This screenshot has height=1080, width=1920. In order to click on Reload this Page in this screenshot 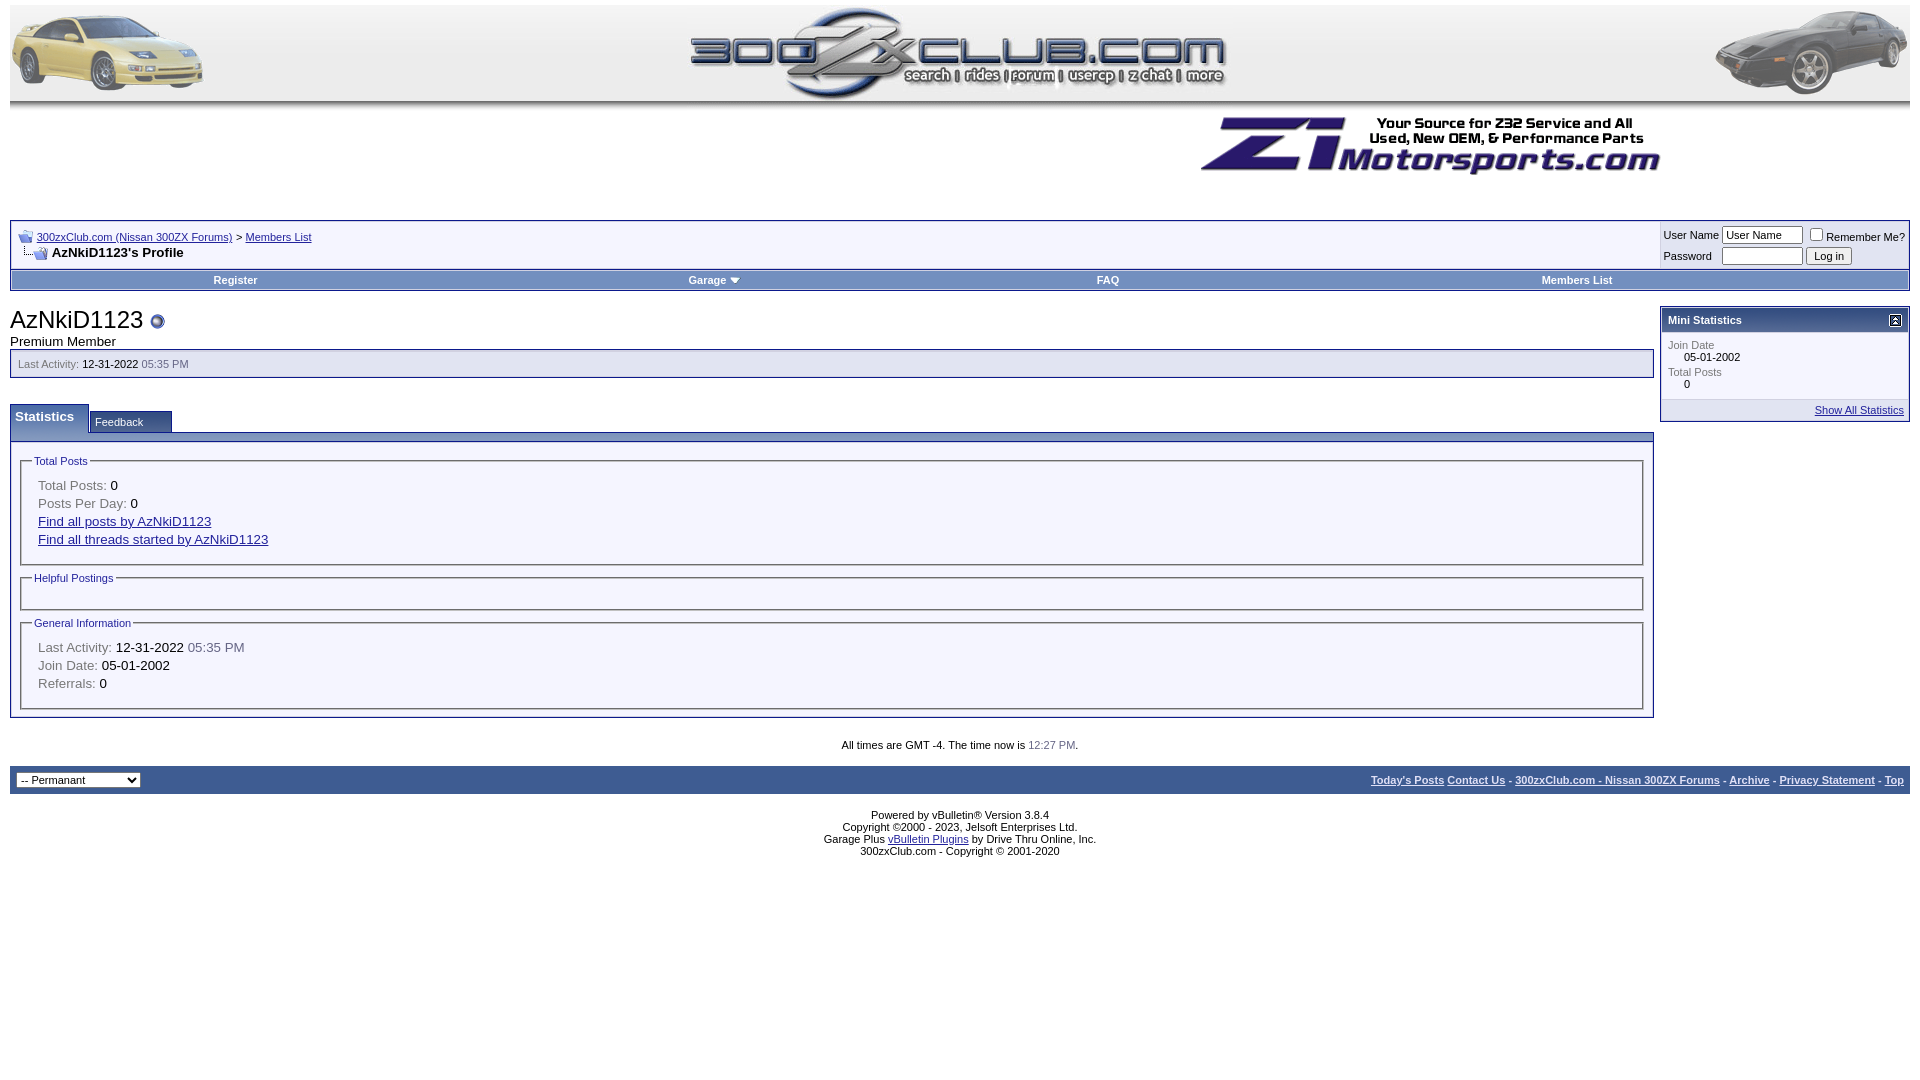, I will do `click(33, 254)`.